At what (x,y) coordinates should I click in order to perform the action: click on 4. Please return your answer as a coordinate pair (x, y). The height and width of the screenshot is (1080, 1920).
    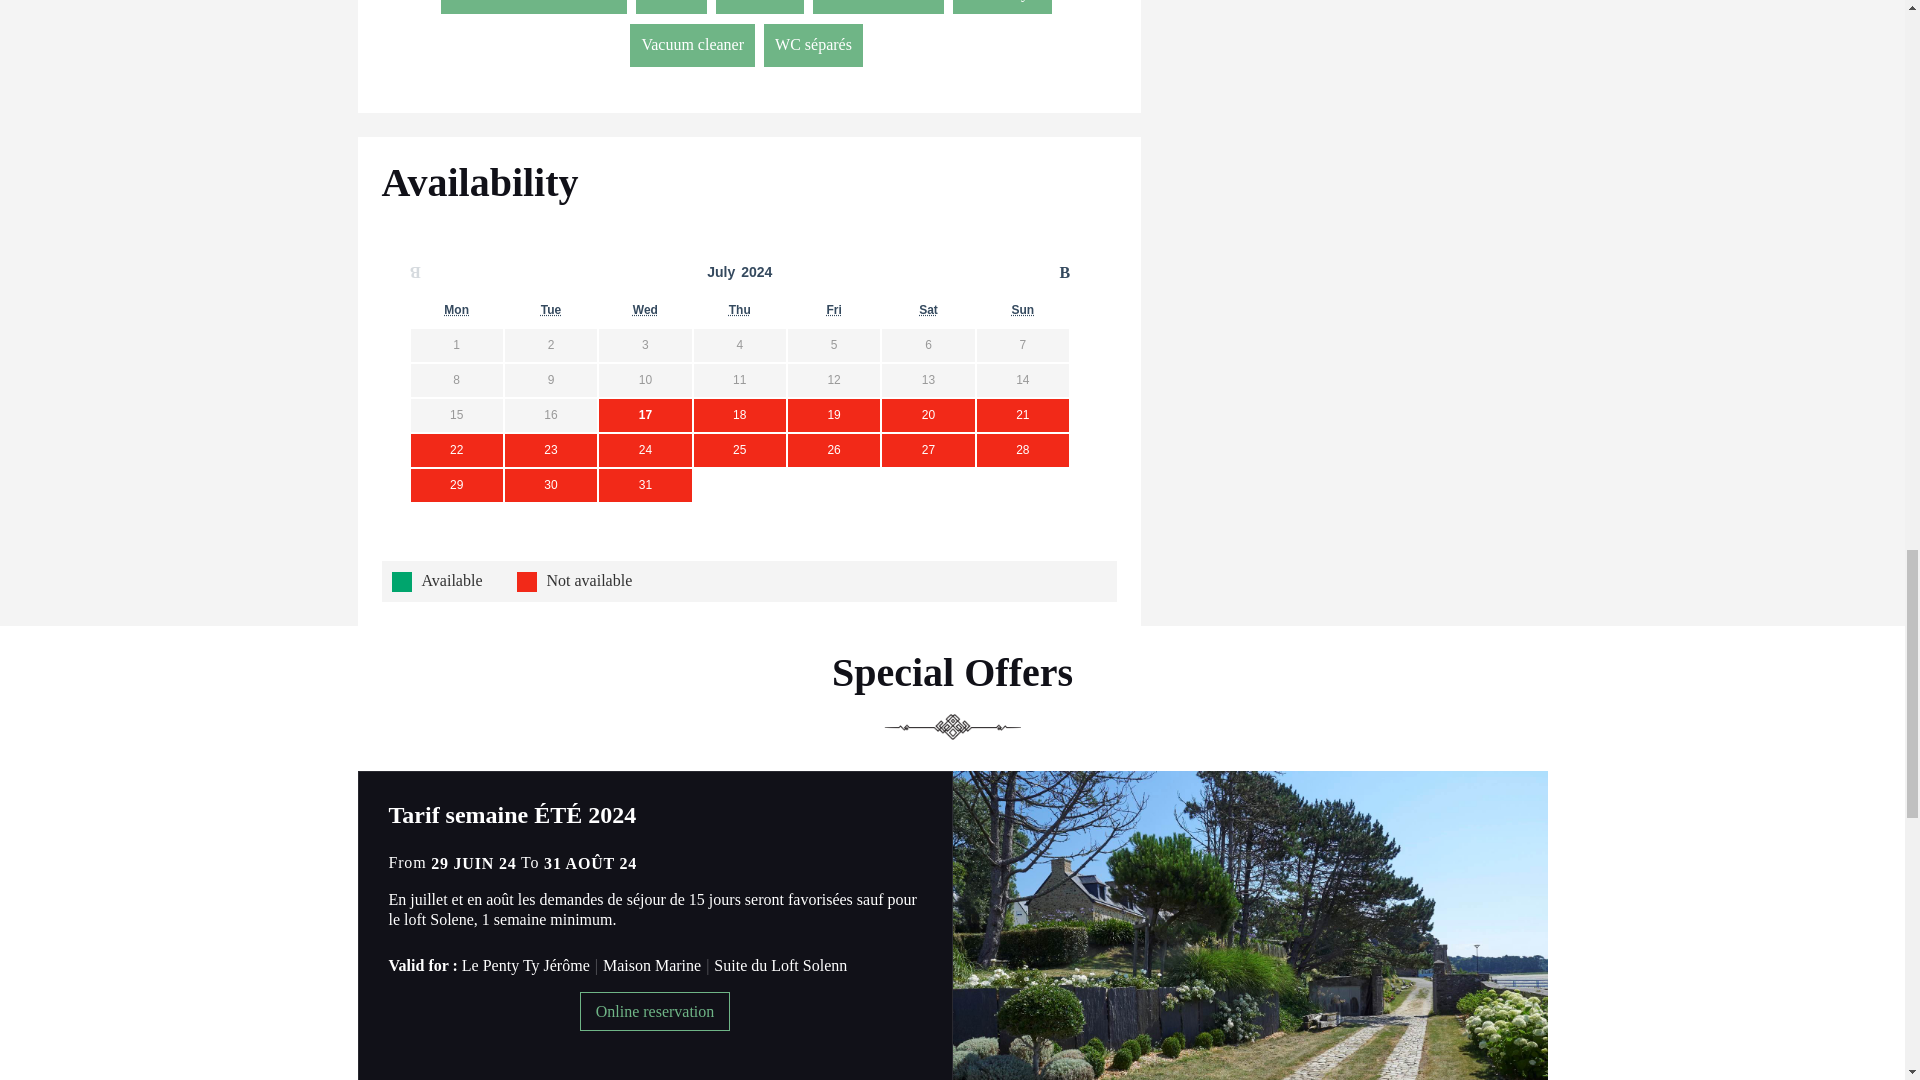
    Looking at the image, I should click on (740, 345).